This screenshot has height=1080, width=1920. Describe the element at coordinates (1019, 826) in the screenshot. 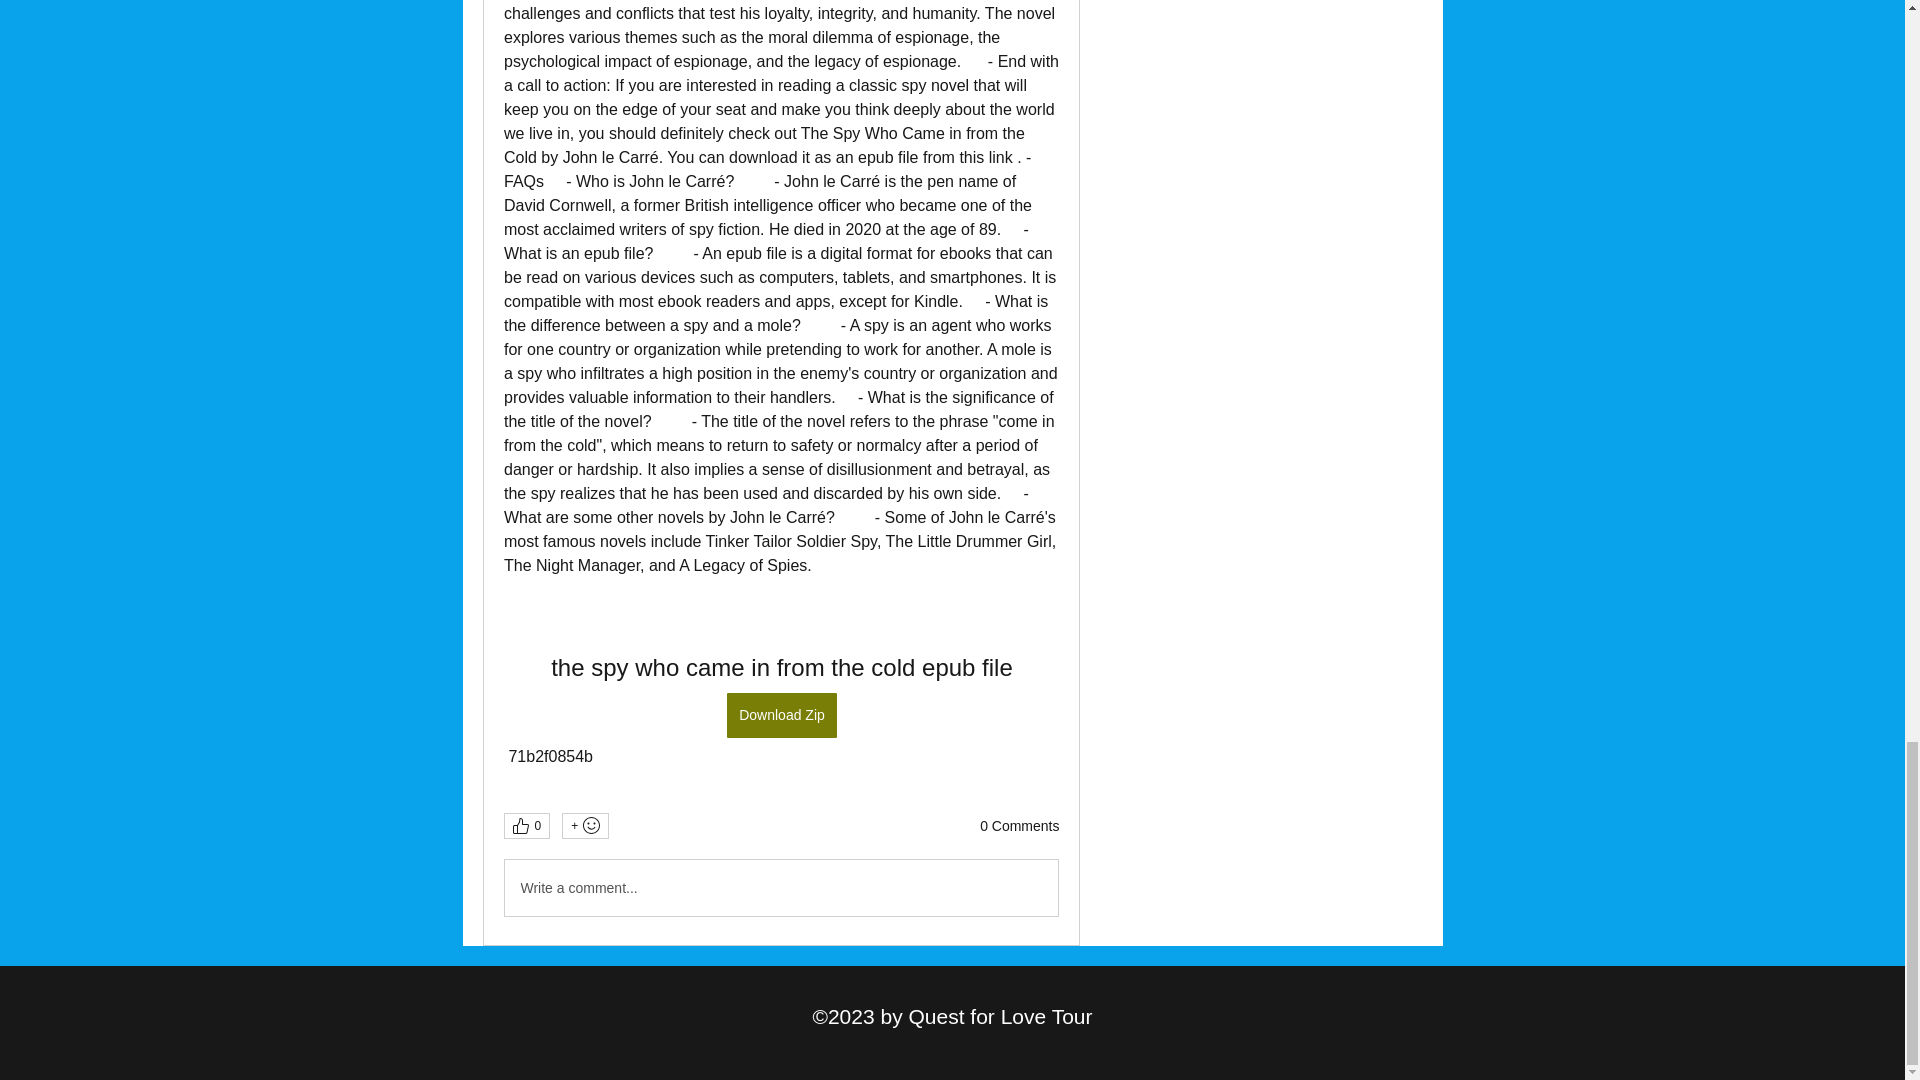

I see `0 Comments` at that location.